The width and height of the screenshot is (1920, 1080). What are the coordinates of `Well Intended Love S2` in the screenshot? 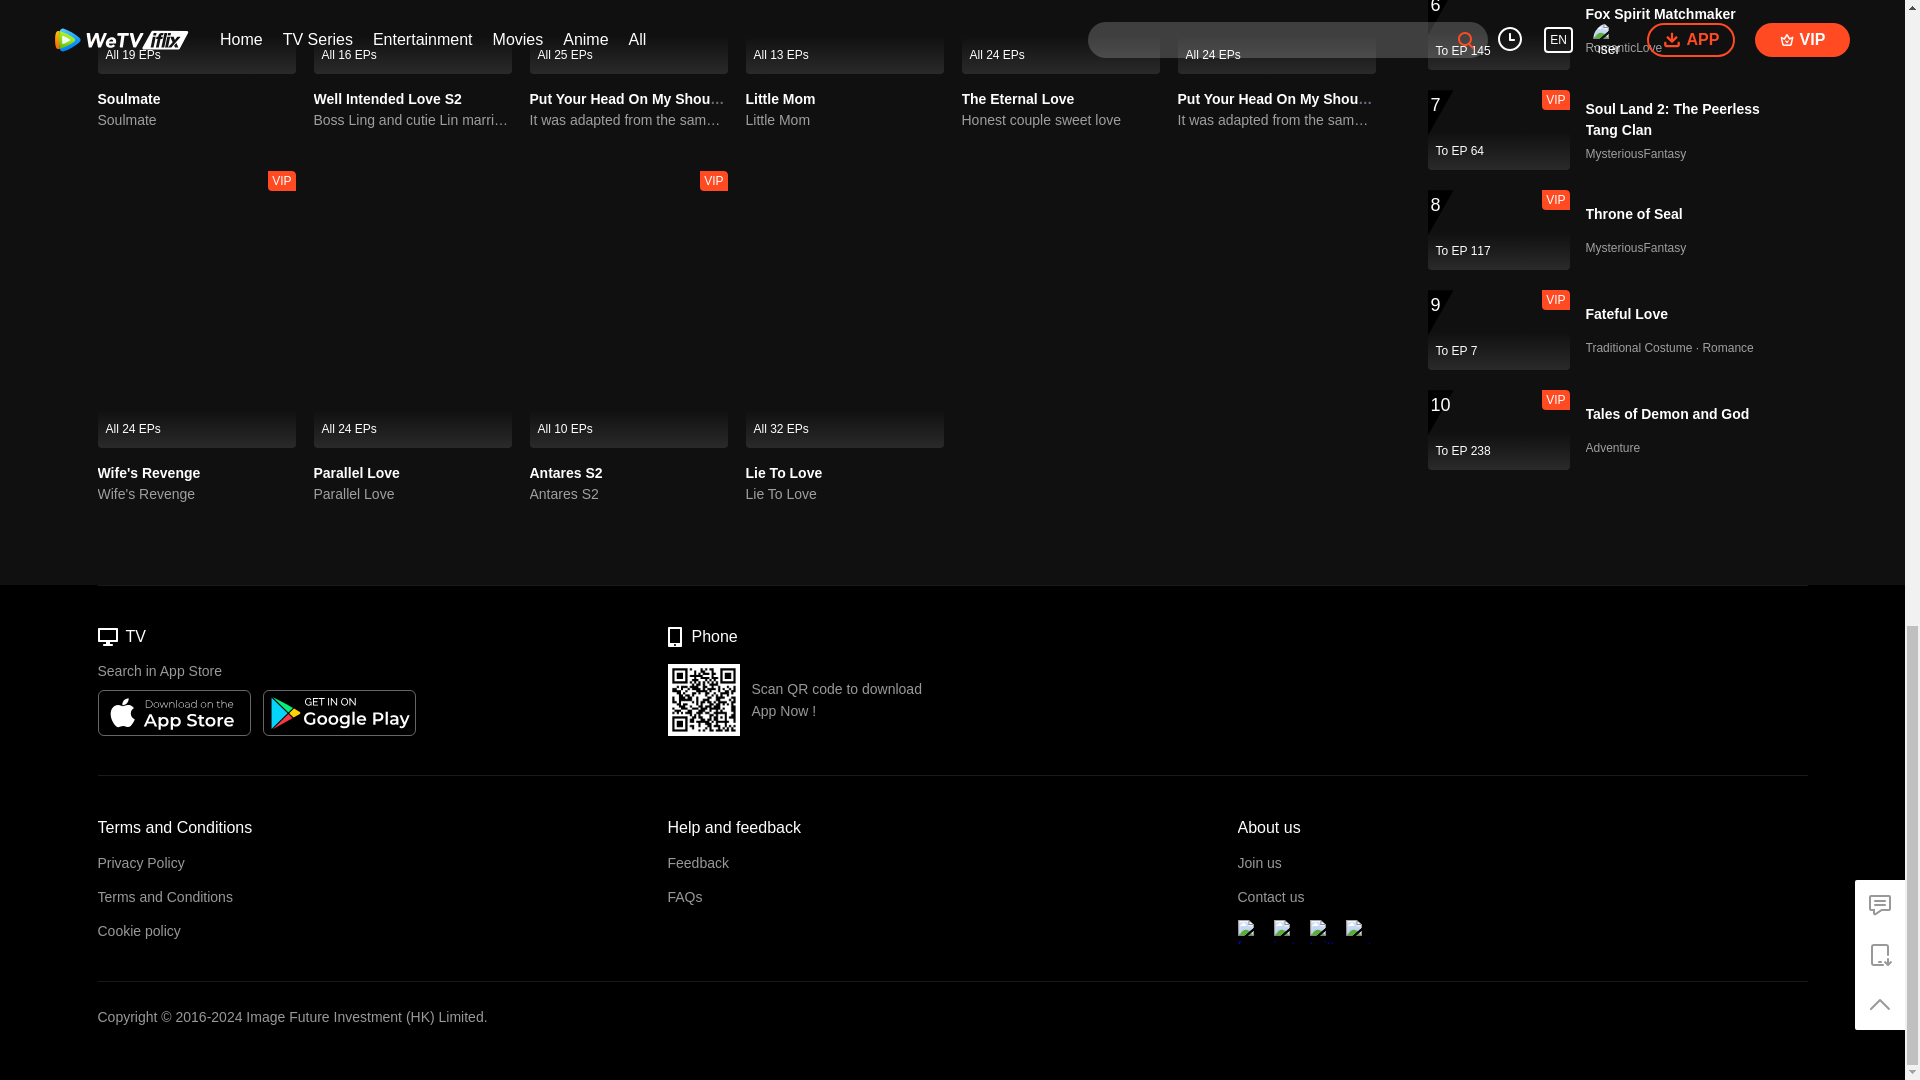 It's located at (388, 98).